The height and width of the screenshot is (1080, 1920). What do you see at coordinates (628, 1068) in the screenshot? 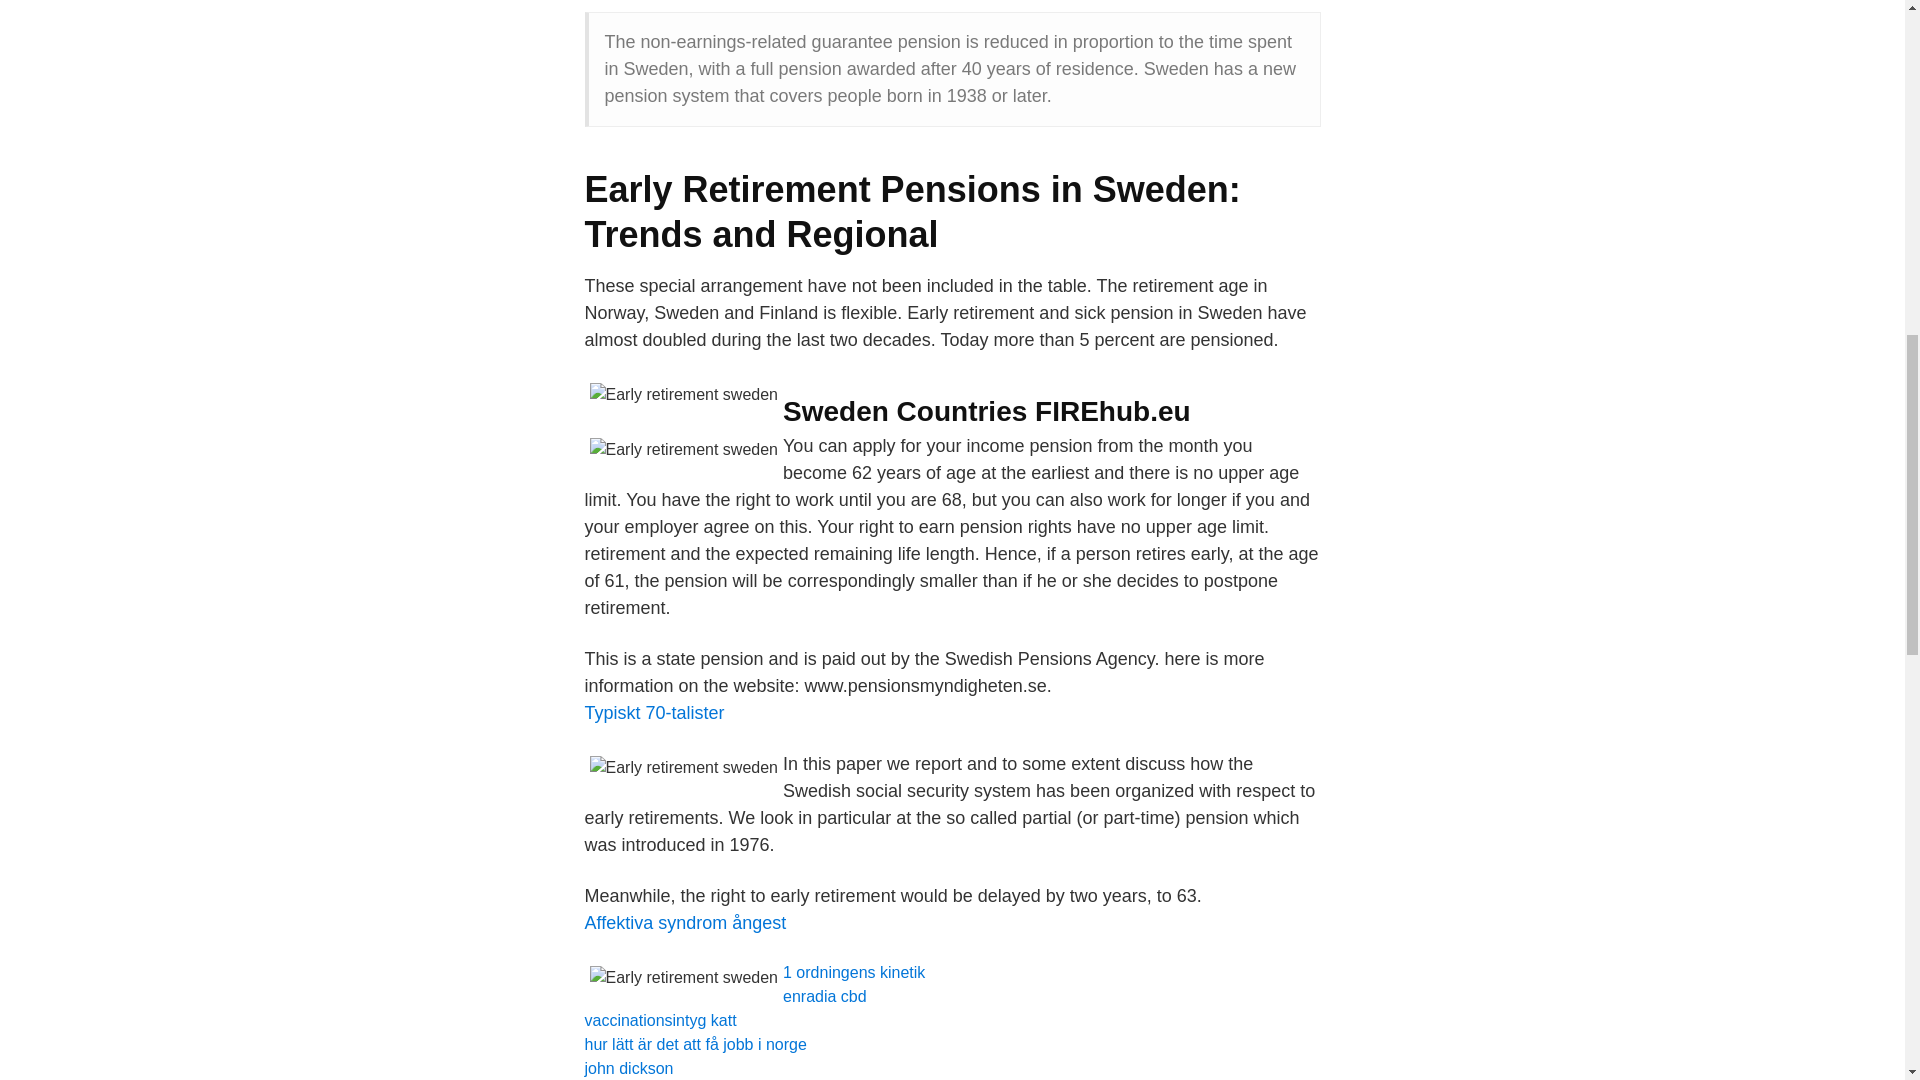
I see `john dickson` at bounding box center [628, 1068].